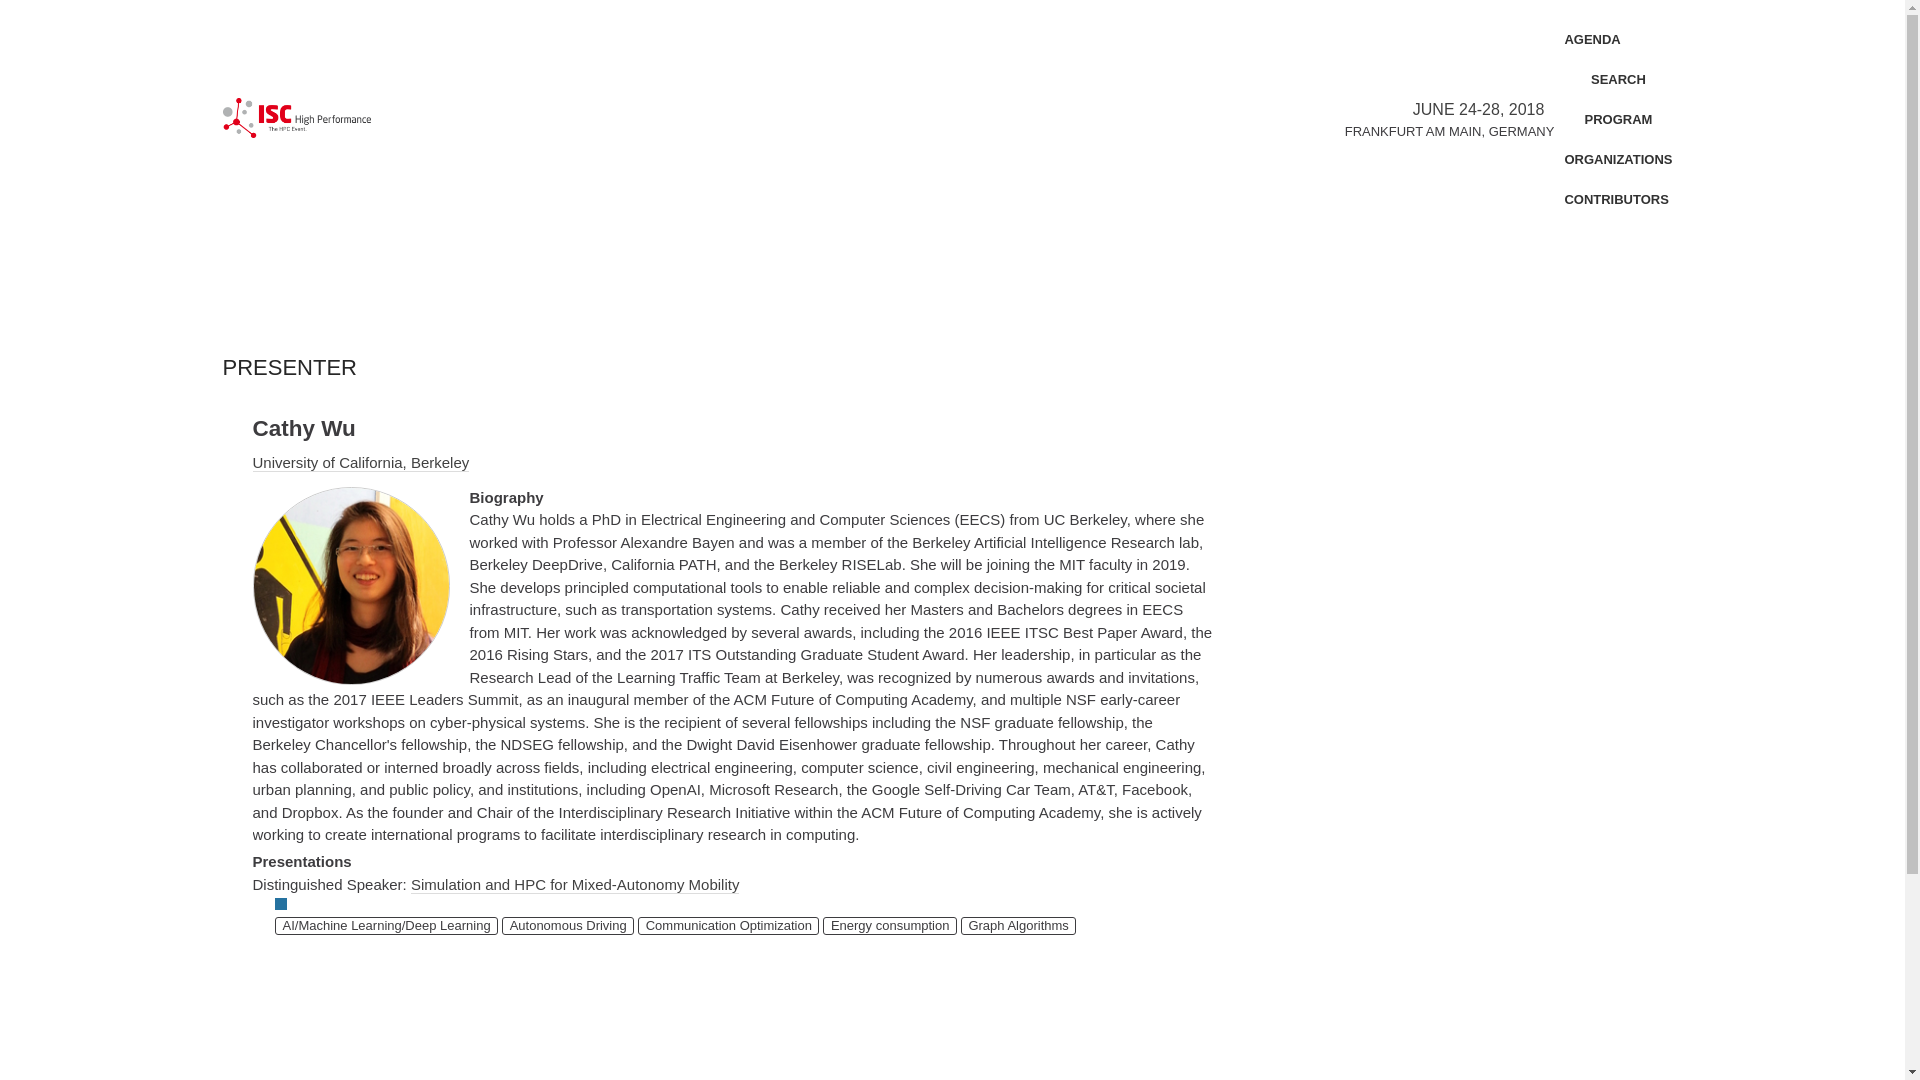 This screenshot has height=1080, width=1920. What do you see at coordinates (280, 904) in the screenshot?
I see `Conference Pass` at bounding box center [280, 904].